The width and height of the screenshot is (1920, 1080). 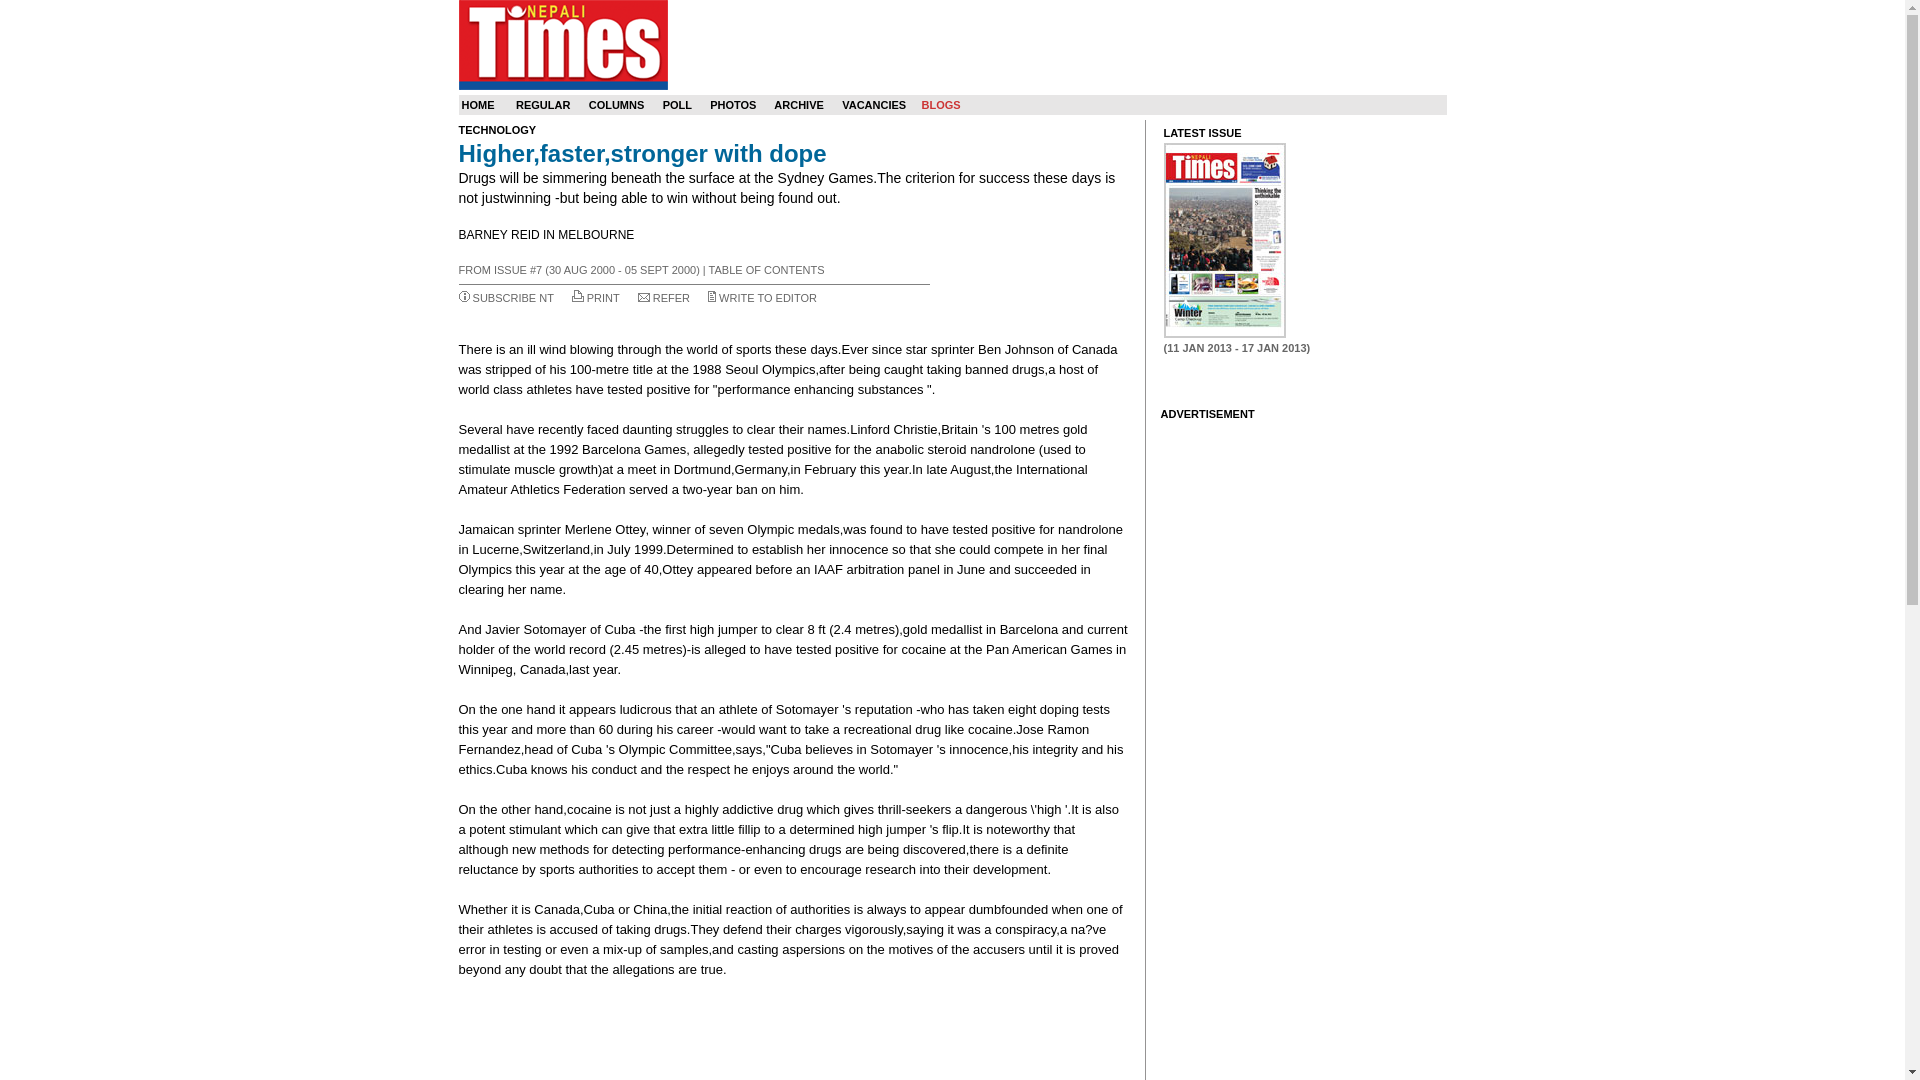 I want to click on Advertisement, so click(x=793, y=1030).